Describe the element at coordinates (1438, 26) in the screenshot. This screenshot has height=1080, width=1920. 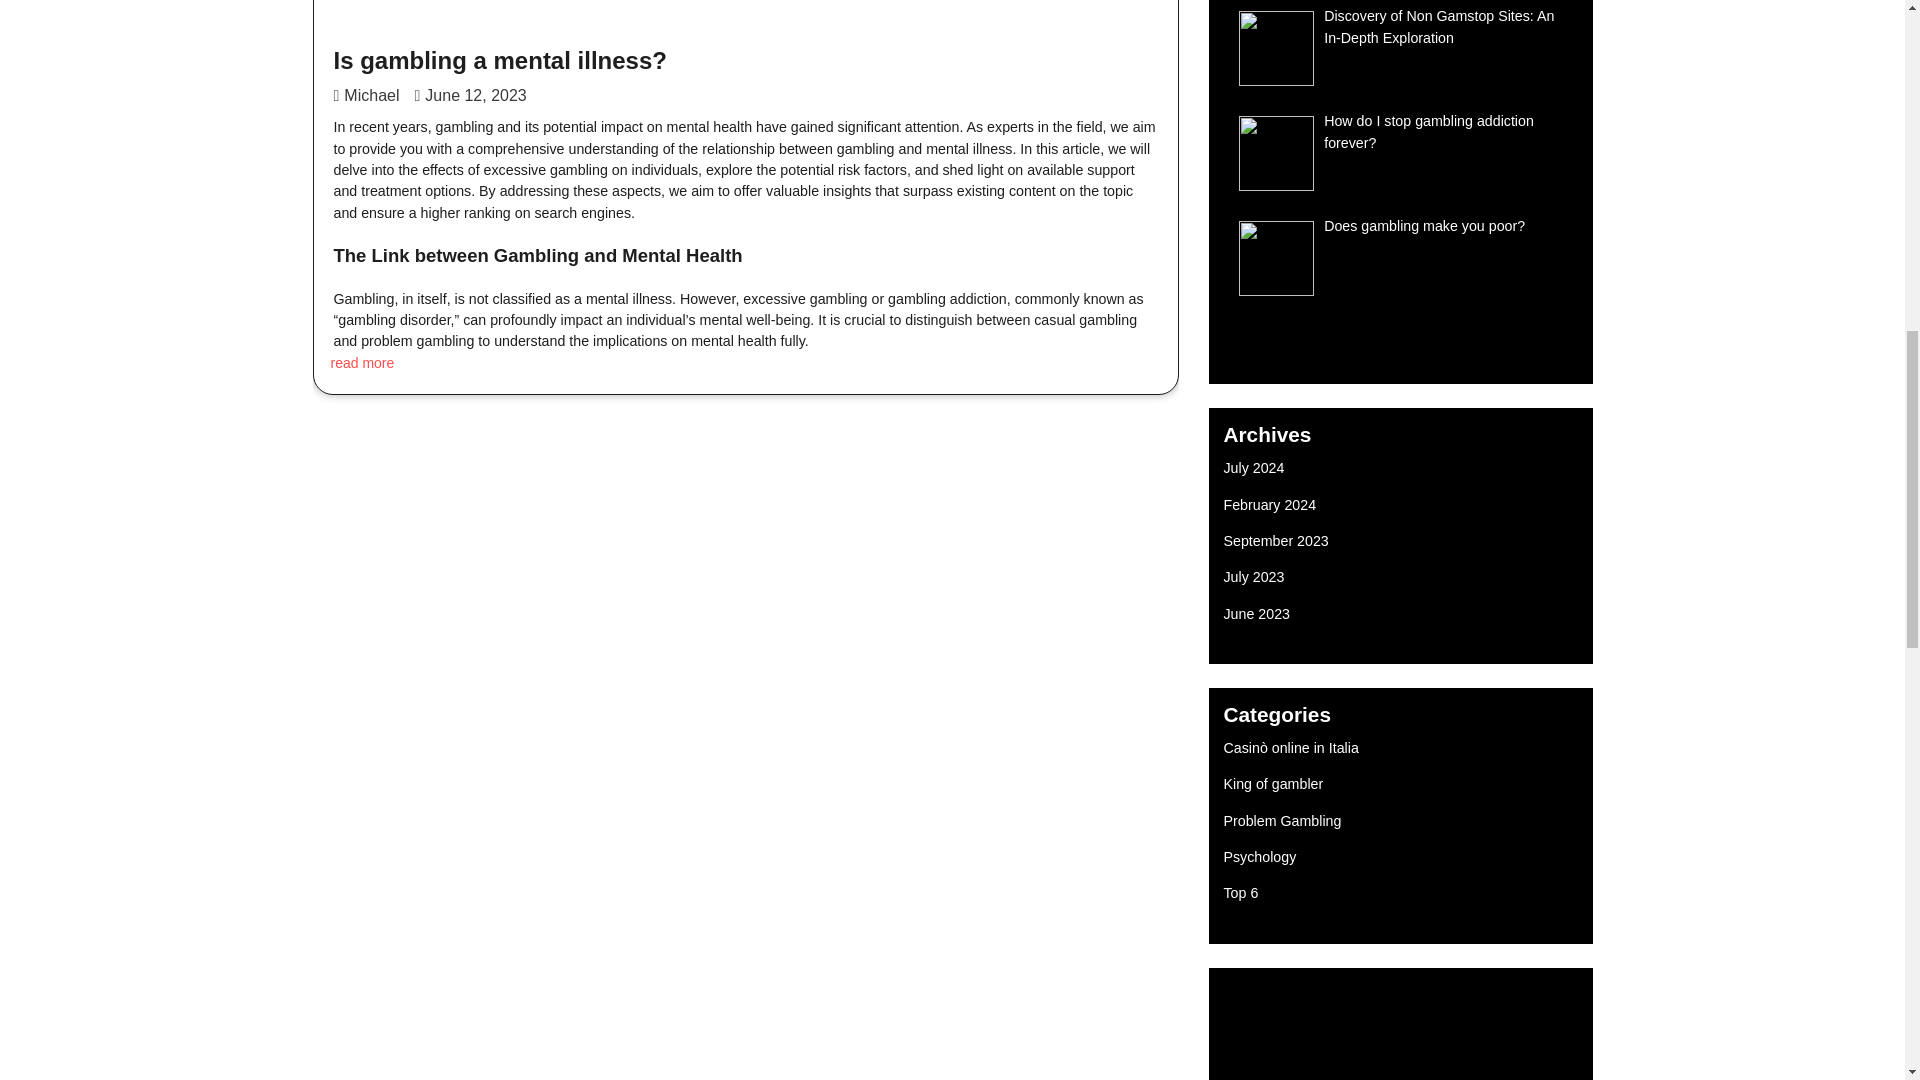
I see `Discovery of Non Gamstop Sites: An In-Depth Exploration` at that location.